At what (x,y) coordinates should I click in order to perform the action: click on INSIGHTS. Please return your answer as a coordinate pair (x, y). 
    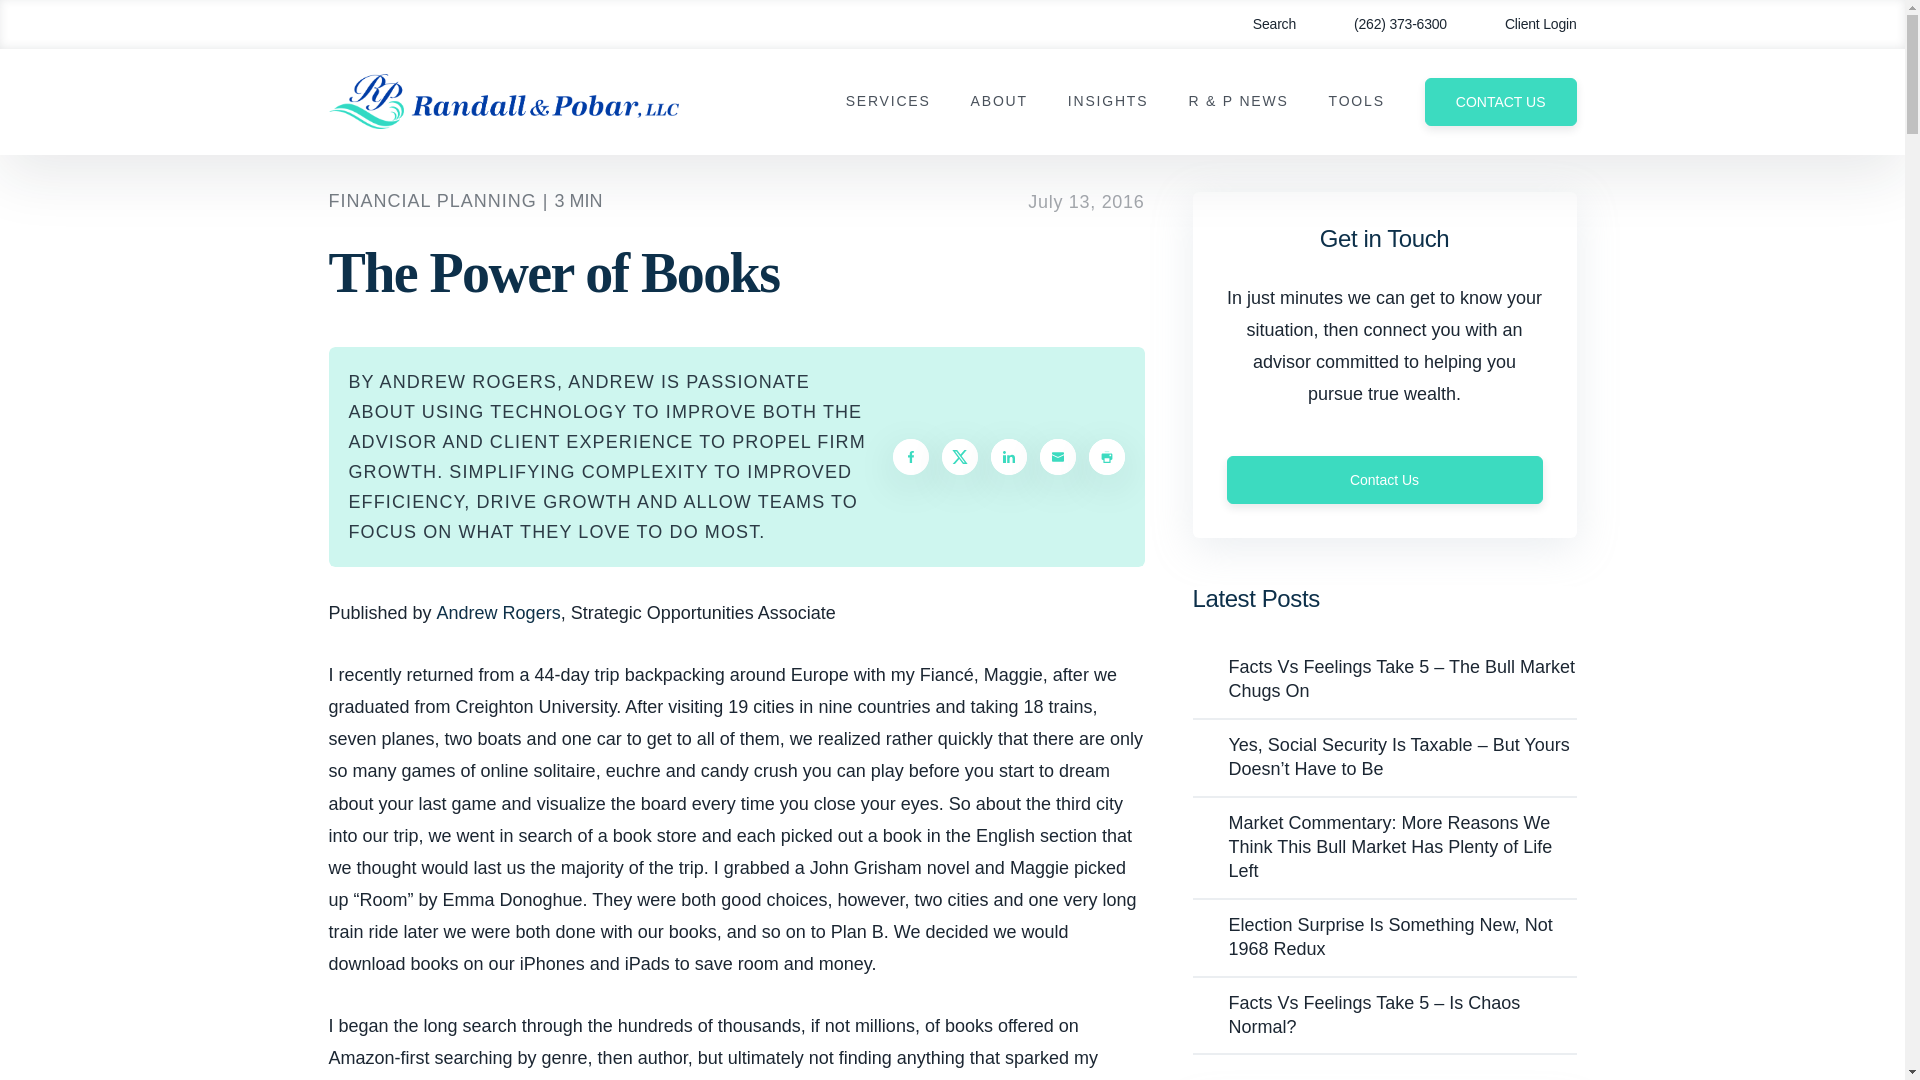
    Looking at the image, I should click on (1108, 102).